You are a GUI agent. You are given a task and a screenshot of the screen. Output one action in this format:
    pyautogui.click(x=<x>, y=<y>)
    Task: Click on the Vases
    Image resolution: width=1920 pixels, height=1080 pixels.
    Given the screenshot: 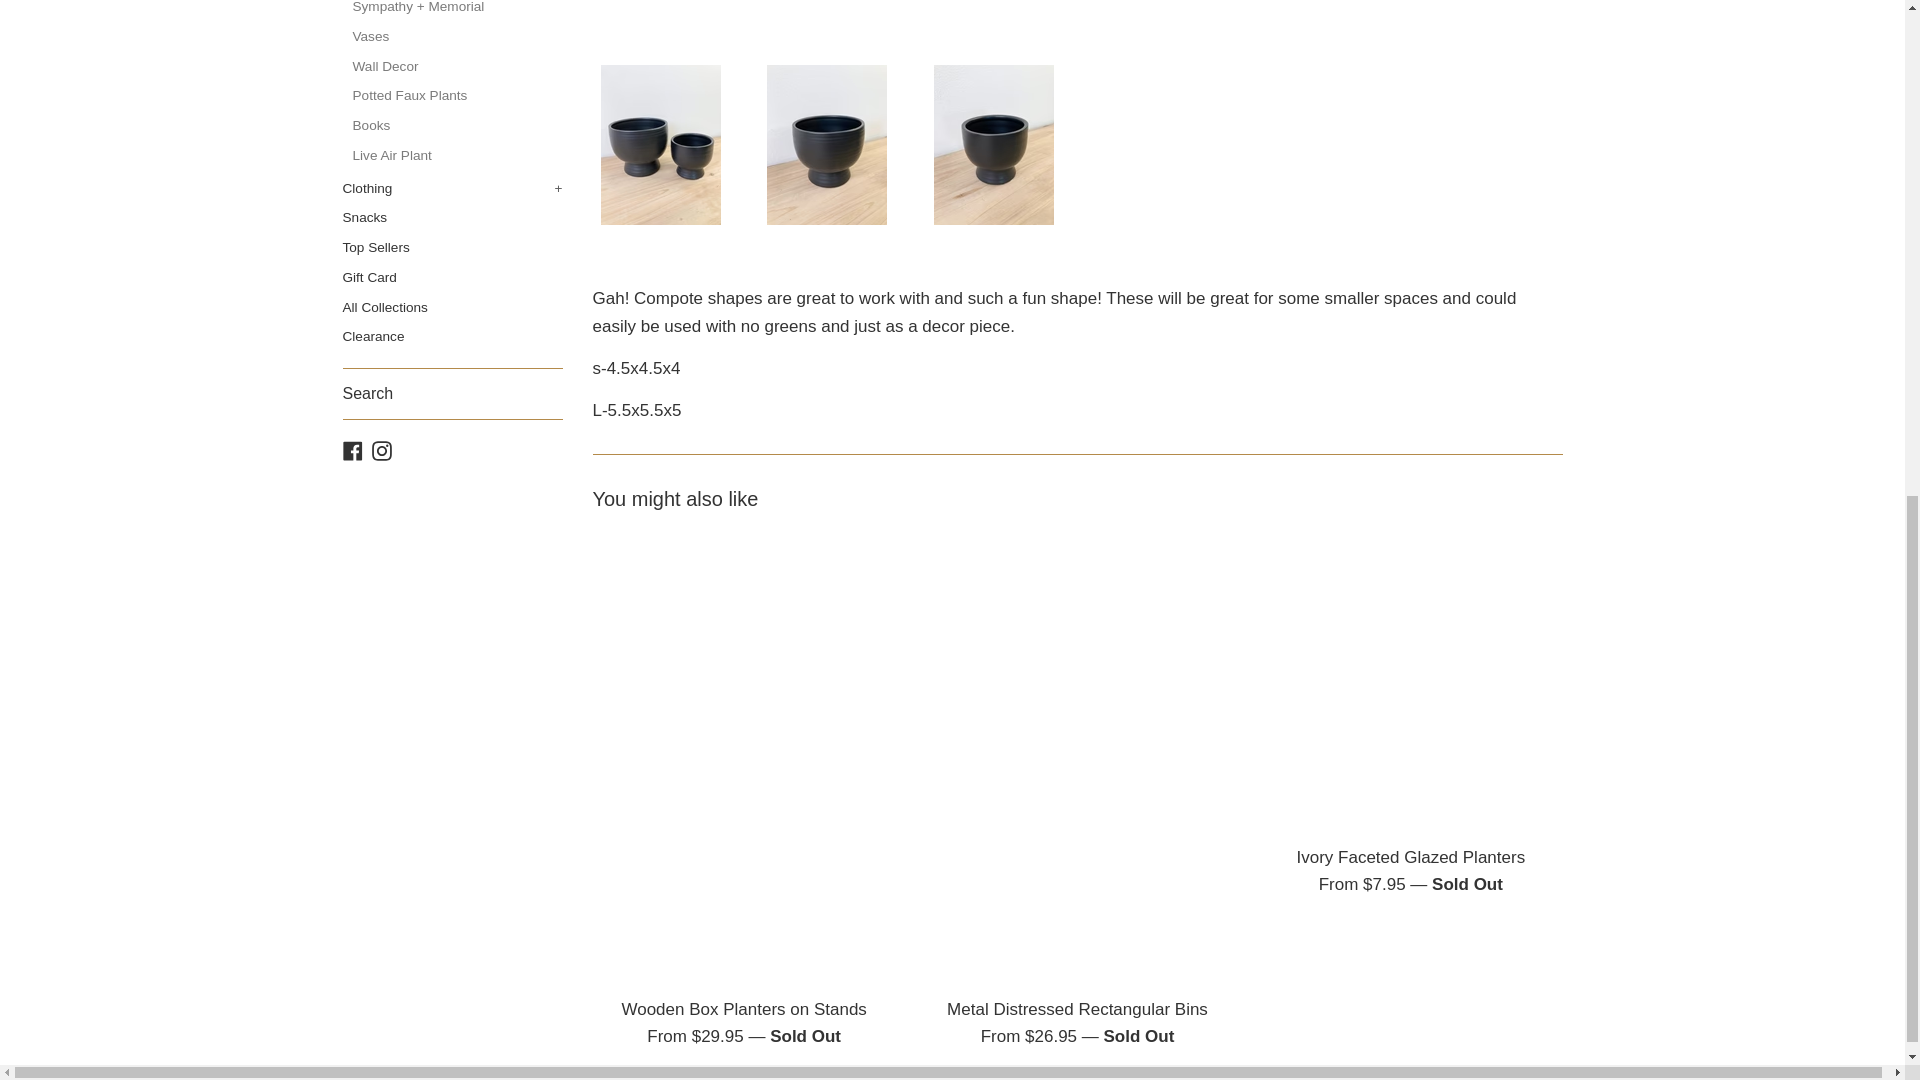 What is the action you would take?
    pyautogui.click(x=456, y=36)
    